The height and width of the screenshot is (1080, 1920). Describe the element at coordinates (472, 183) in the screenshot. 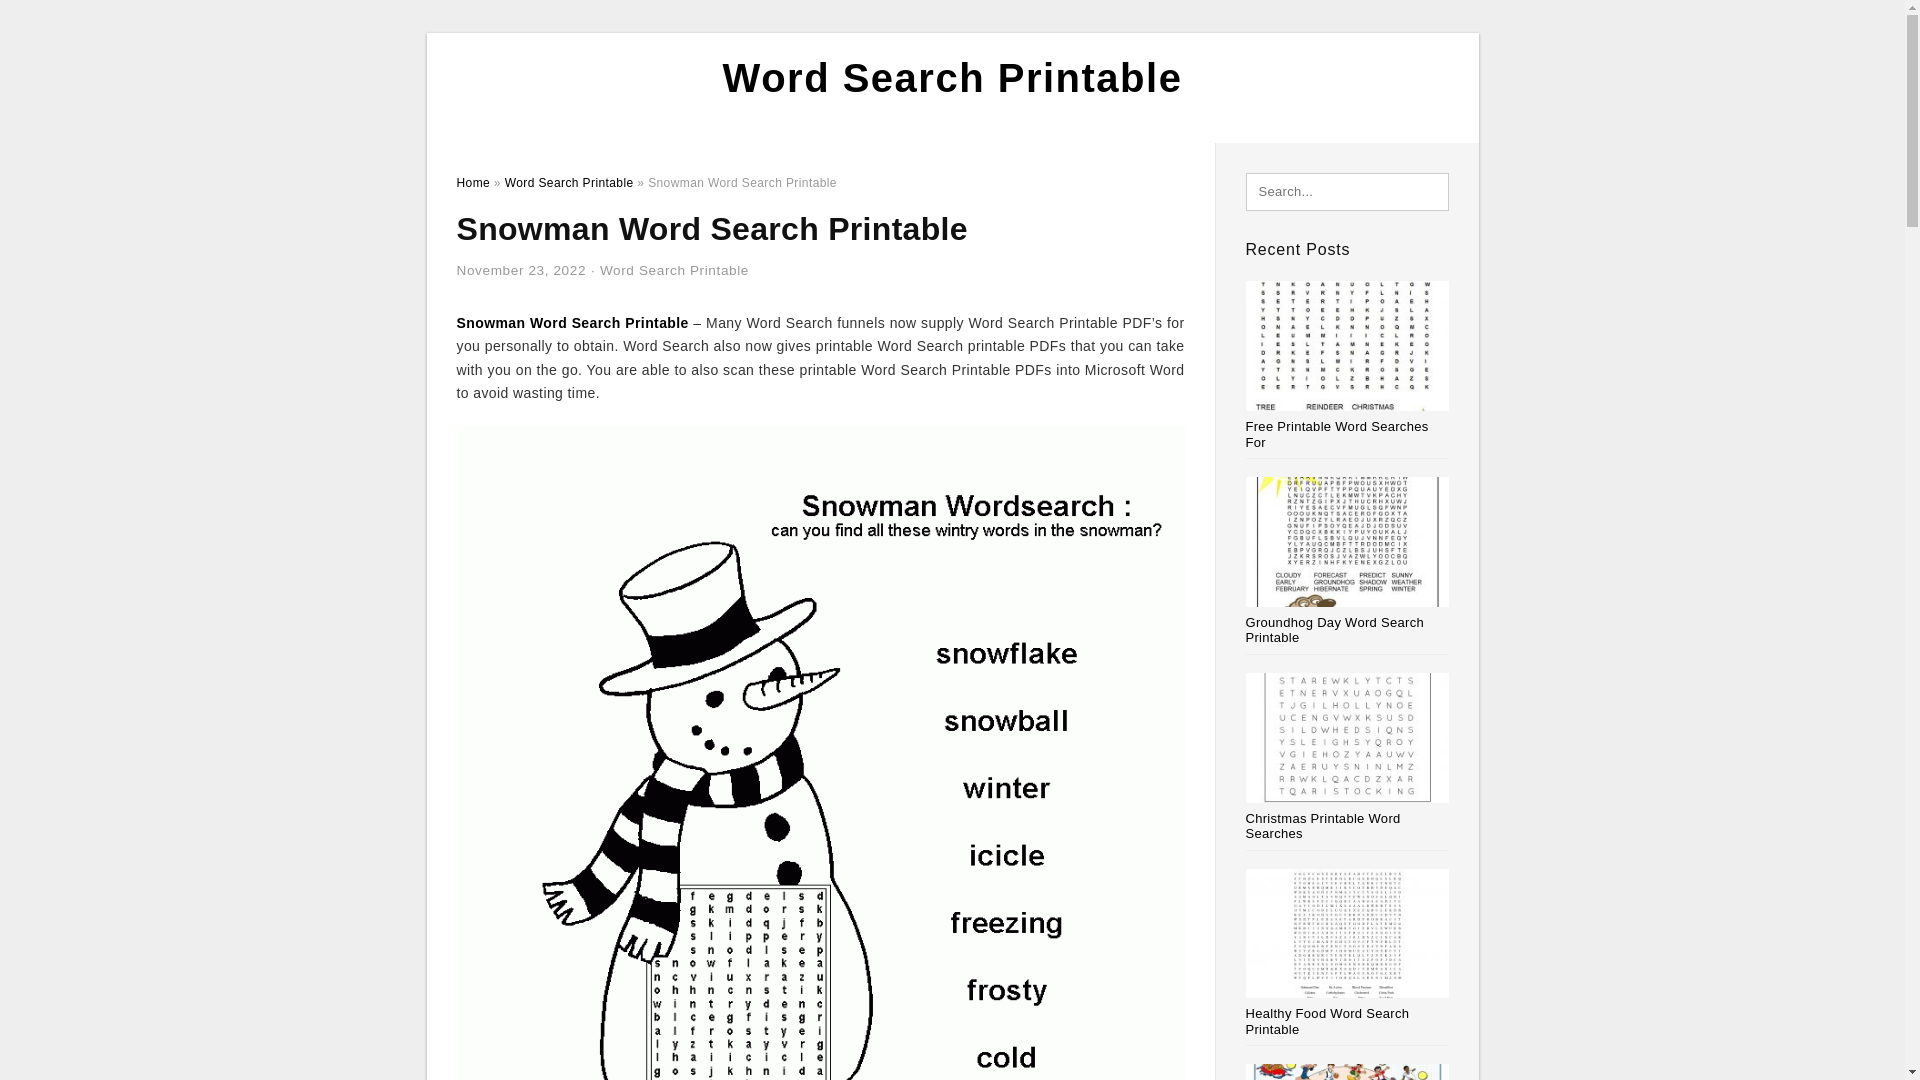

I see `Home` at that location.